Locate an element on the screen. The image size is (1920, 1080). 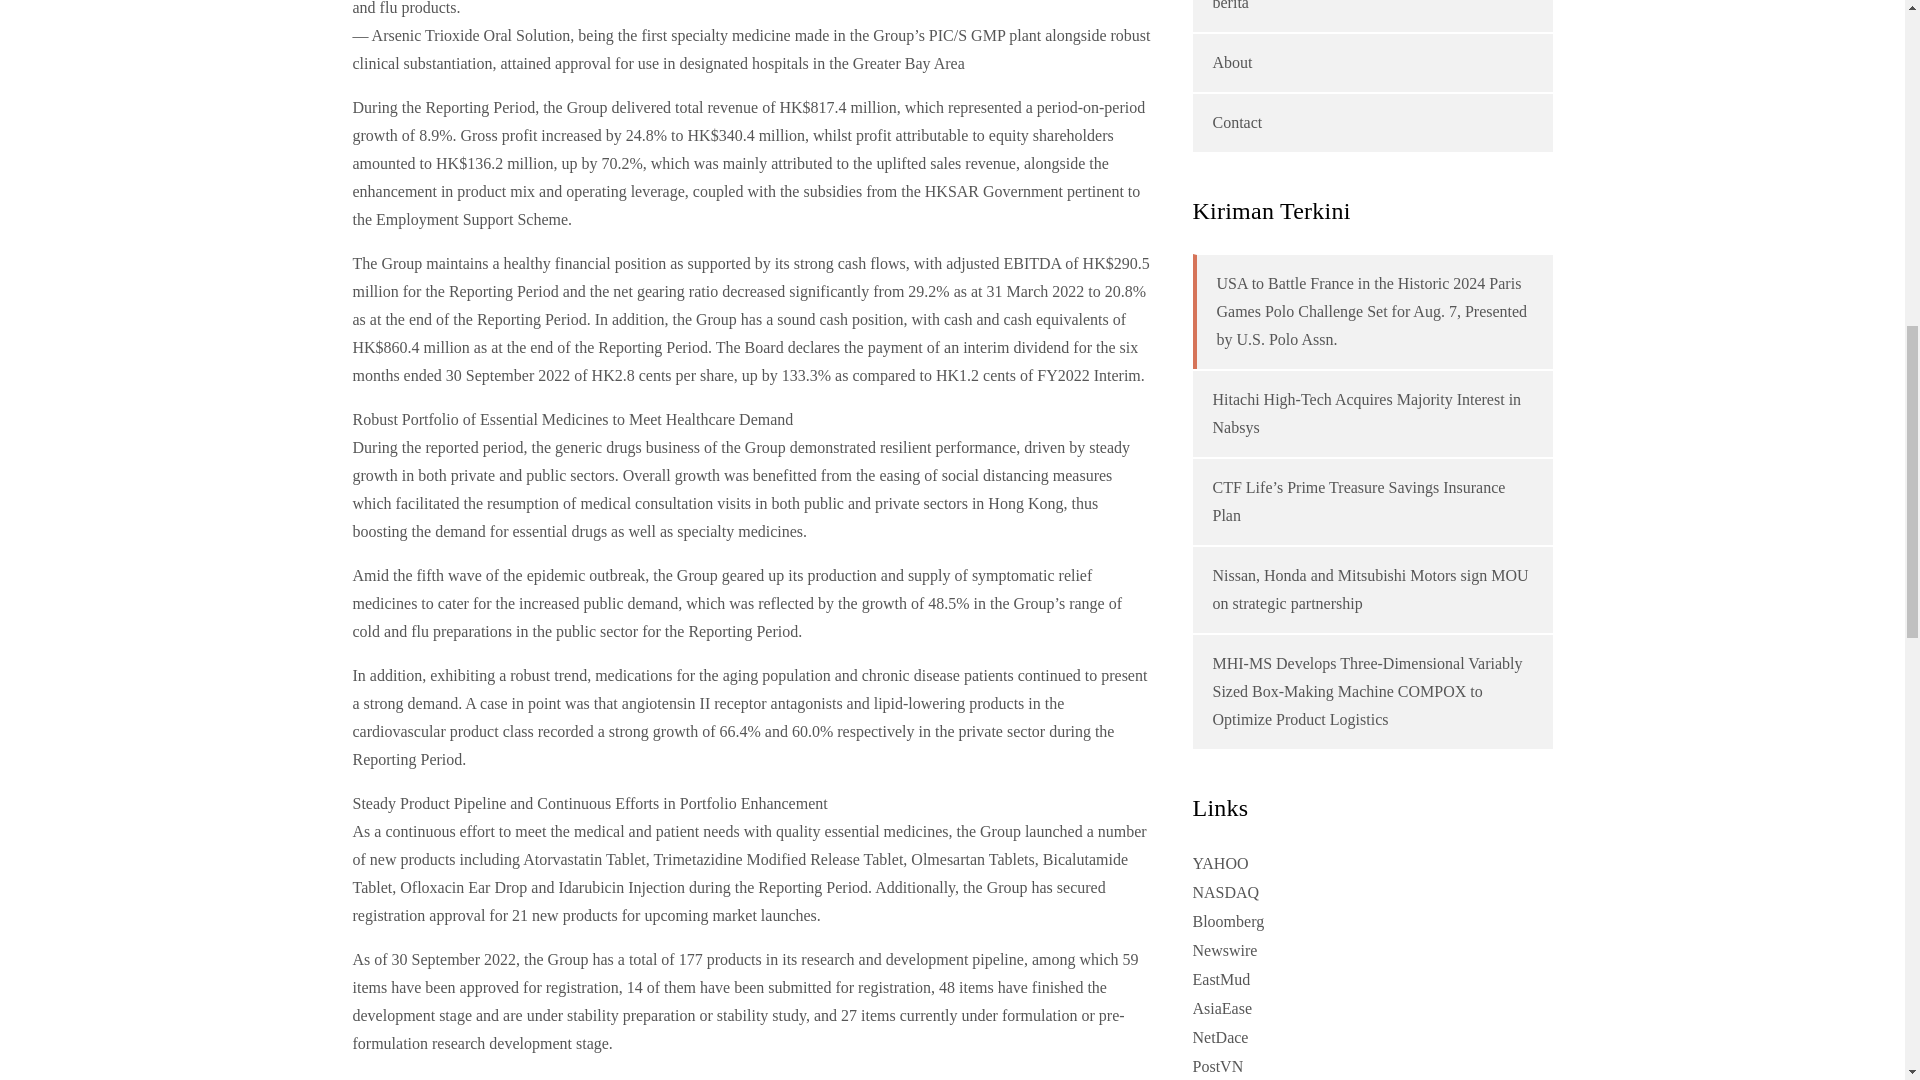
About is located at coordinates (1231, 62).